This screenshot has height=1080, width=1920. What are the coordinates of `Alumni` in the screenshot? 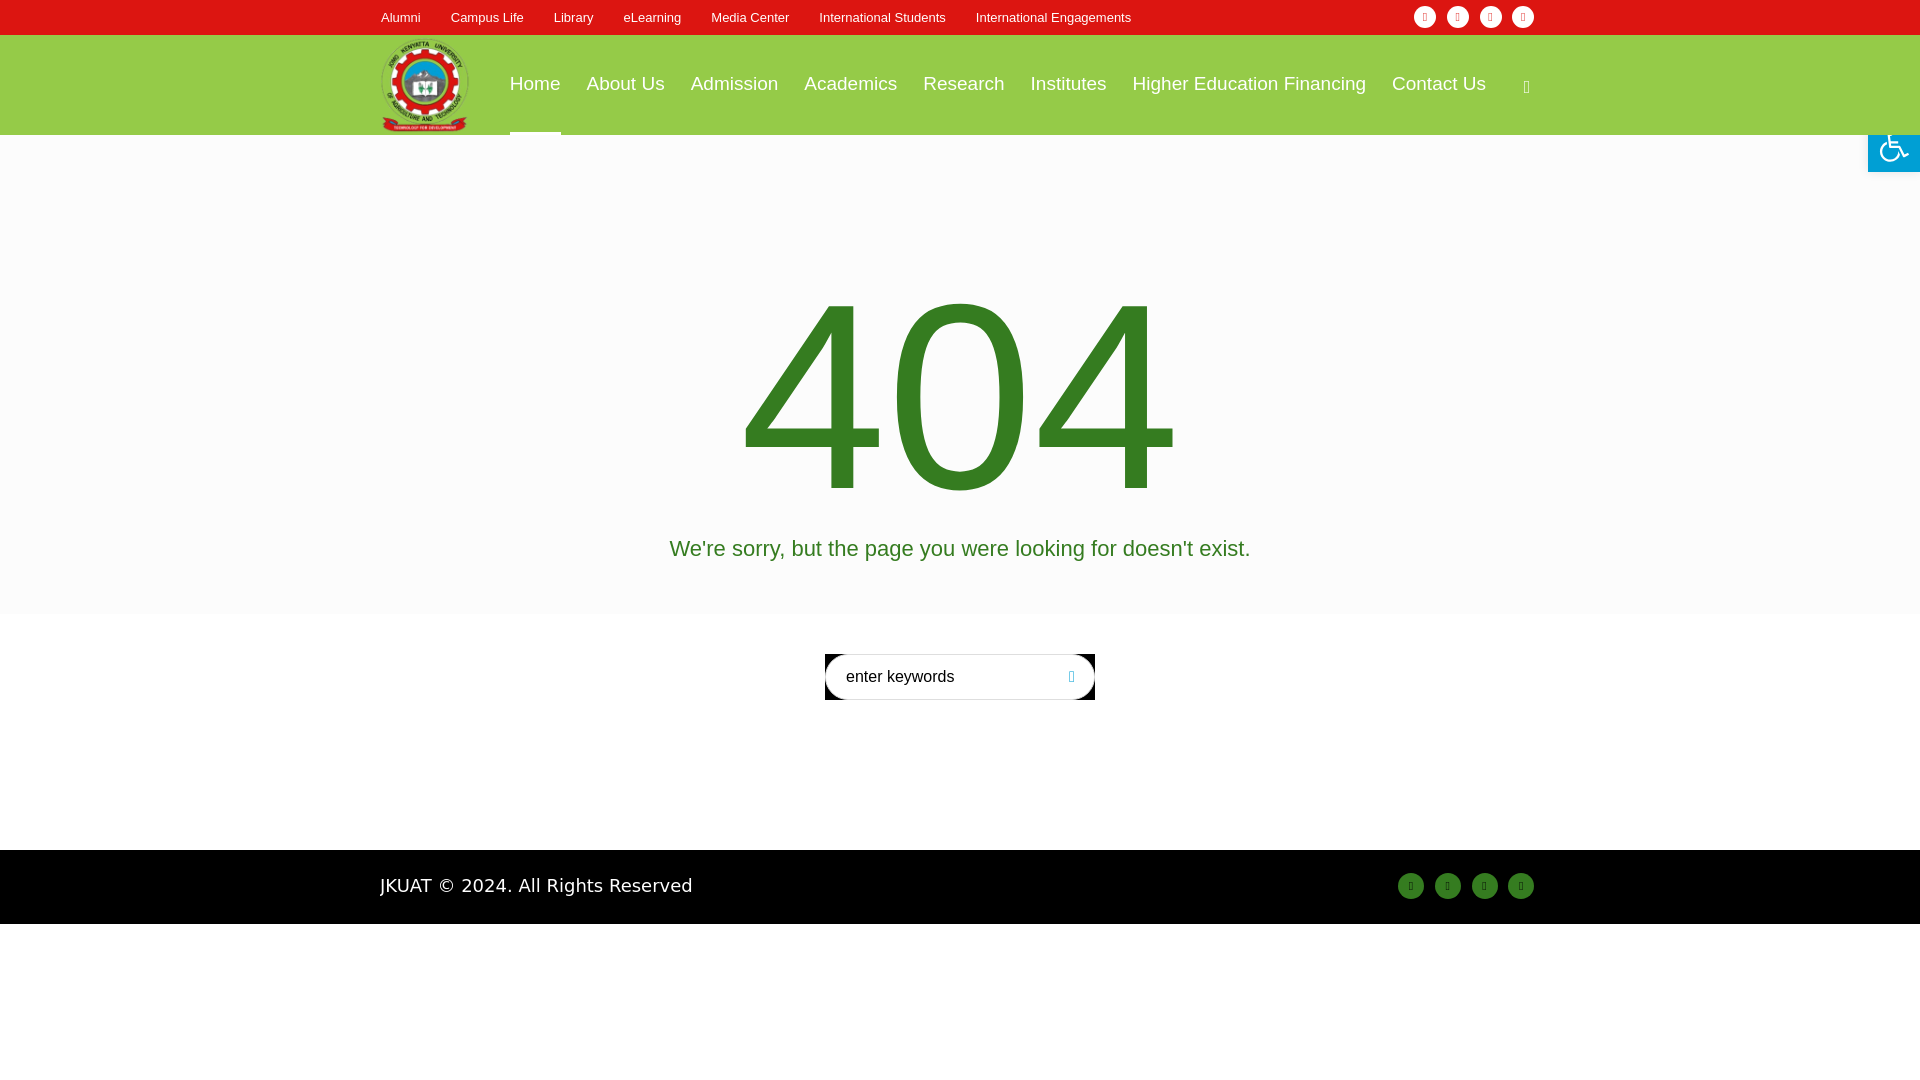 It's located at (400, 17).